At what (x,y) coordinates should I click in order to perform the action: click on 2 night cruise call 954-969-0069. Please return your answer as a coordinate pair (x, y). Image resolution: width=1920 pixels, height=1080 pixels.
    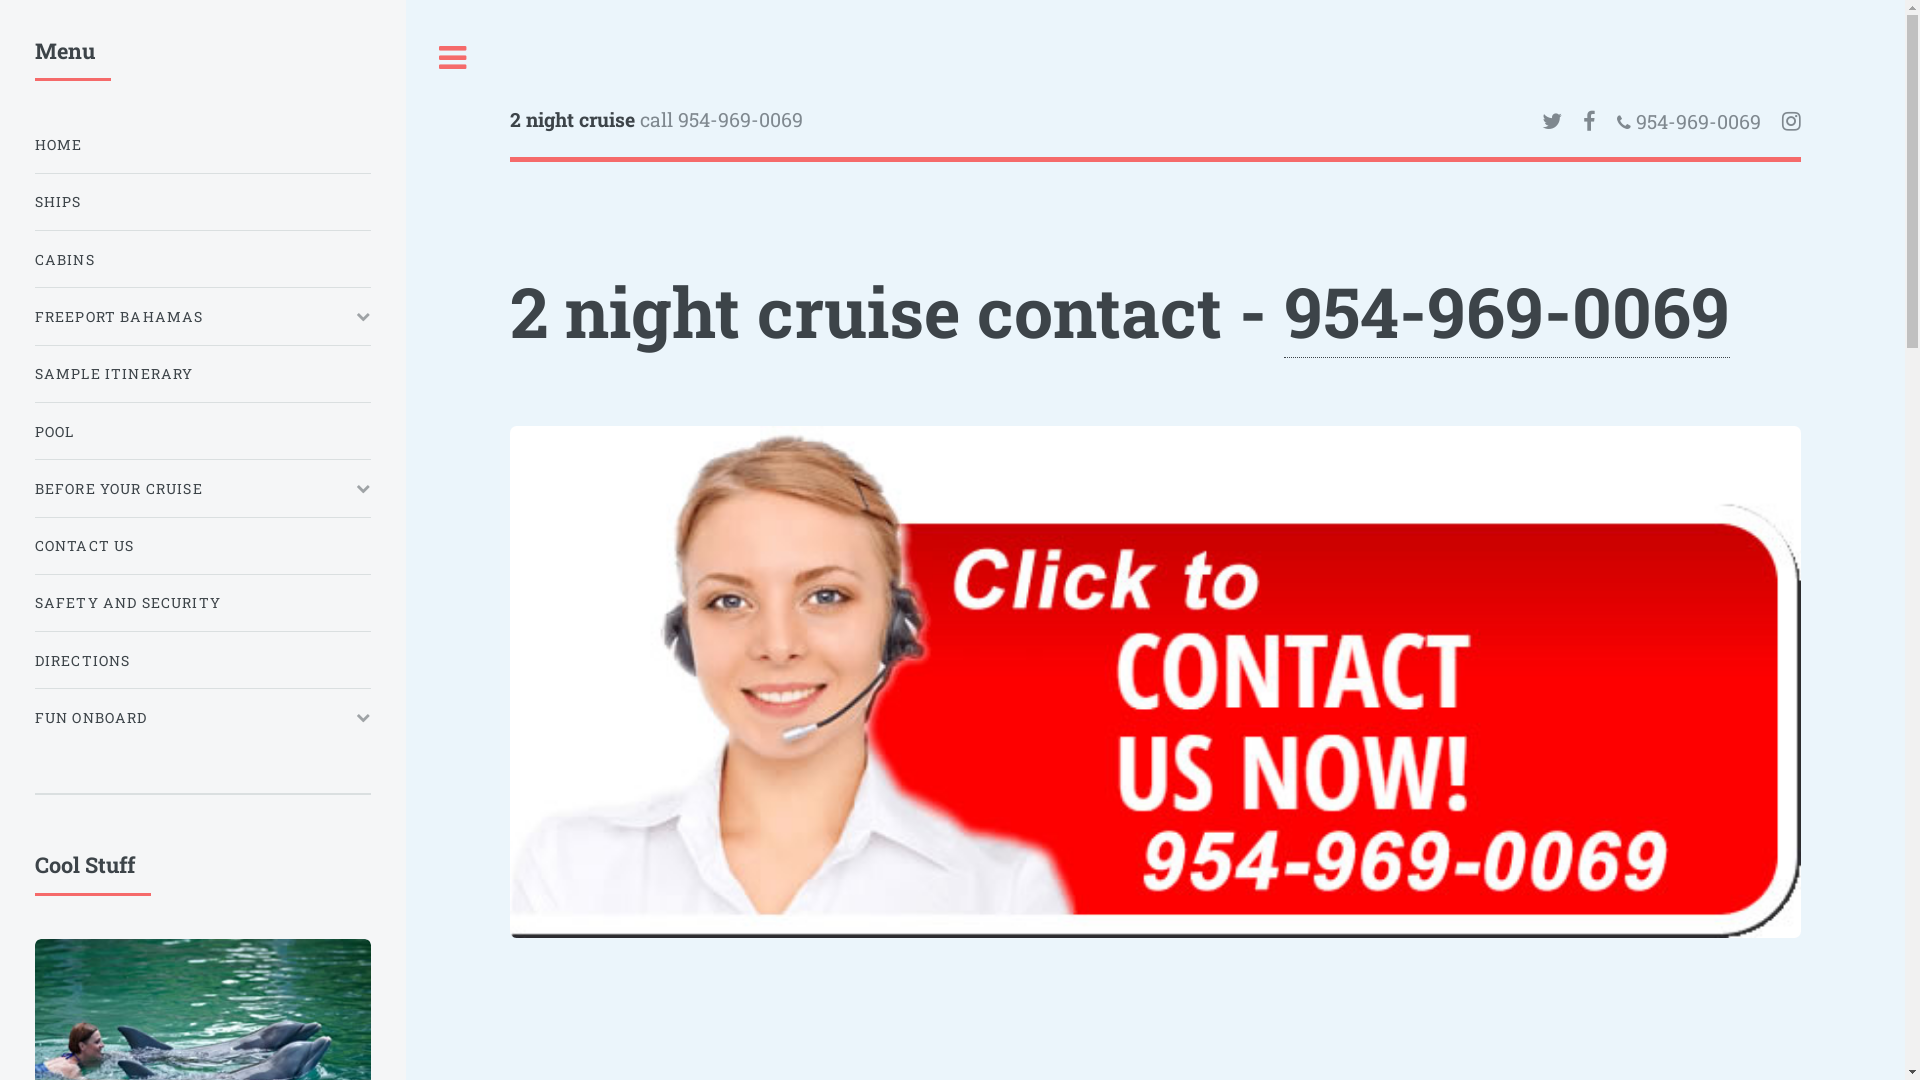
    Looking at the image, I should click on (833, 122).